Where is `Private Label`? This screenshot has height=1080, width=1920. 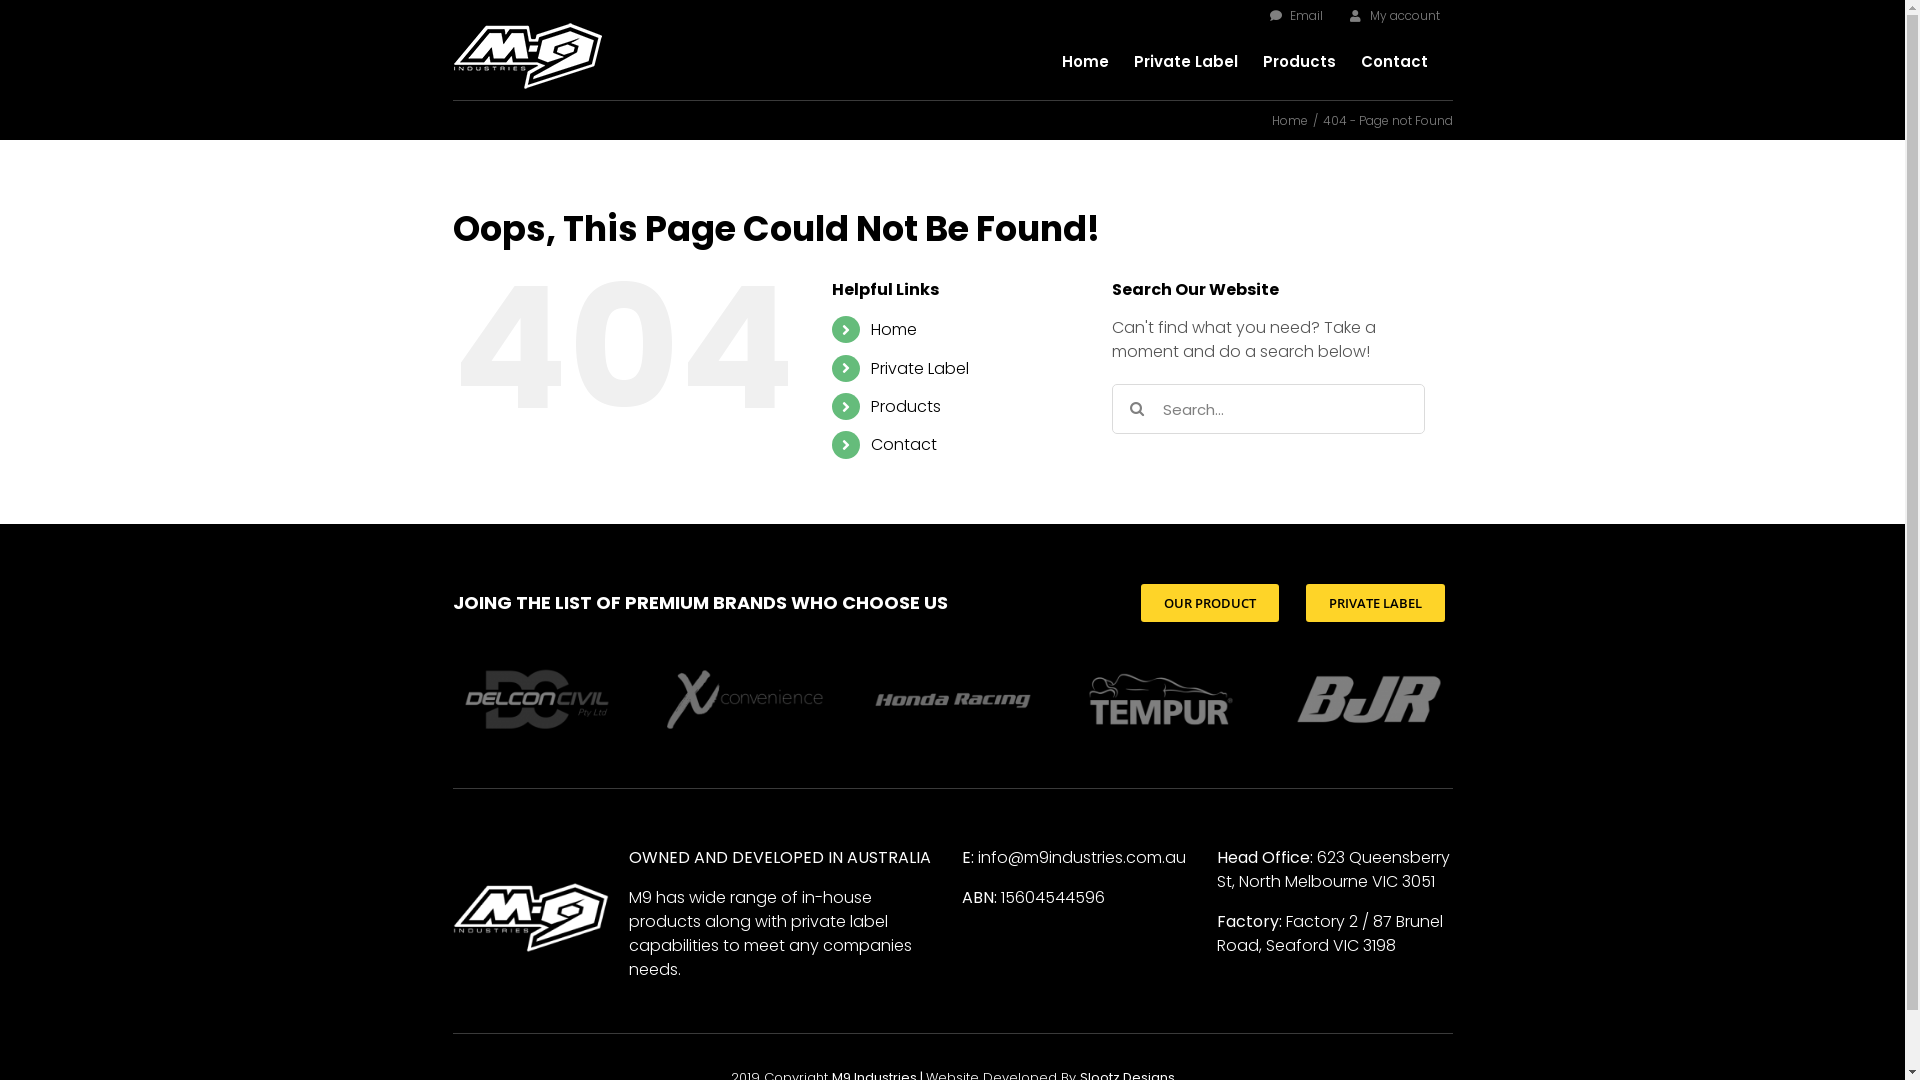
Private Label is located at coordinates (1186, 61).